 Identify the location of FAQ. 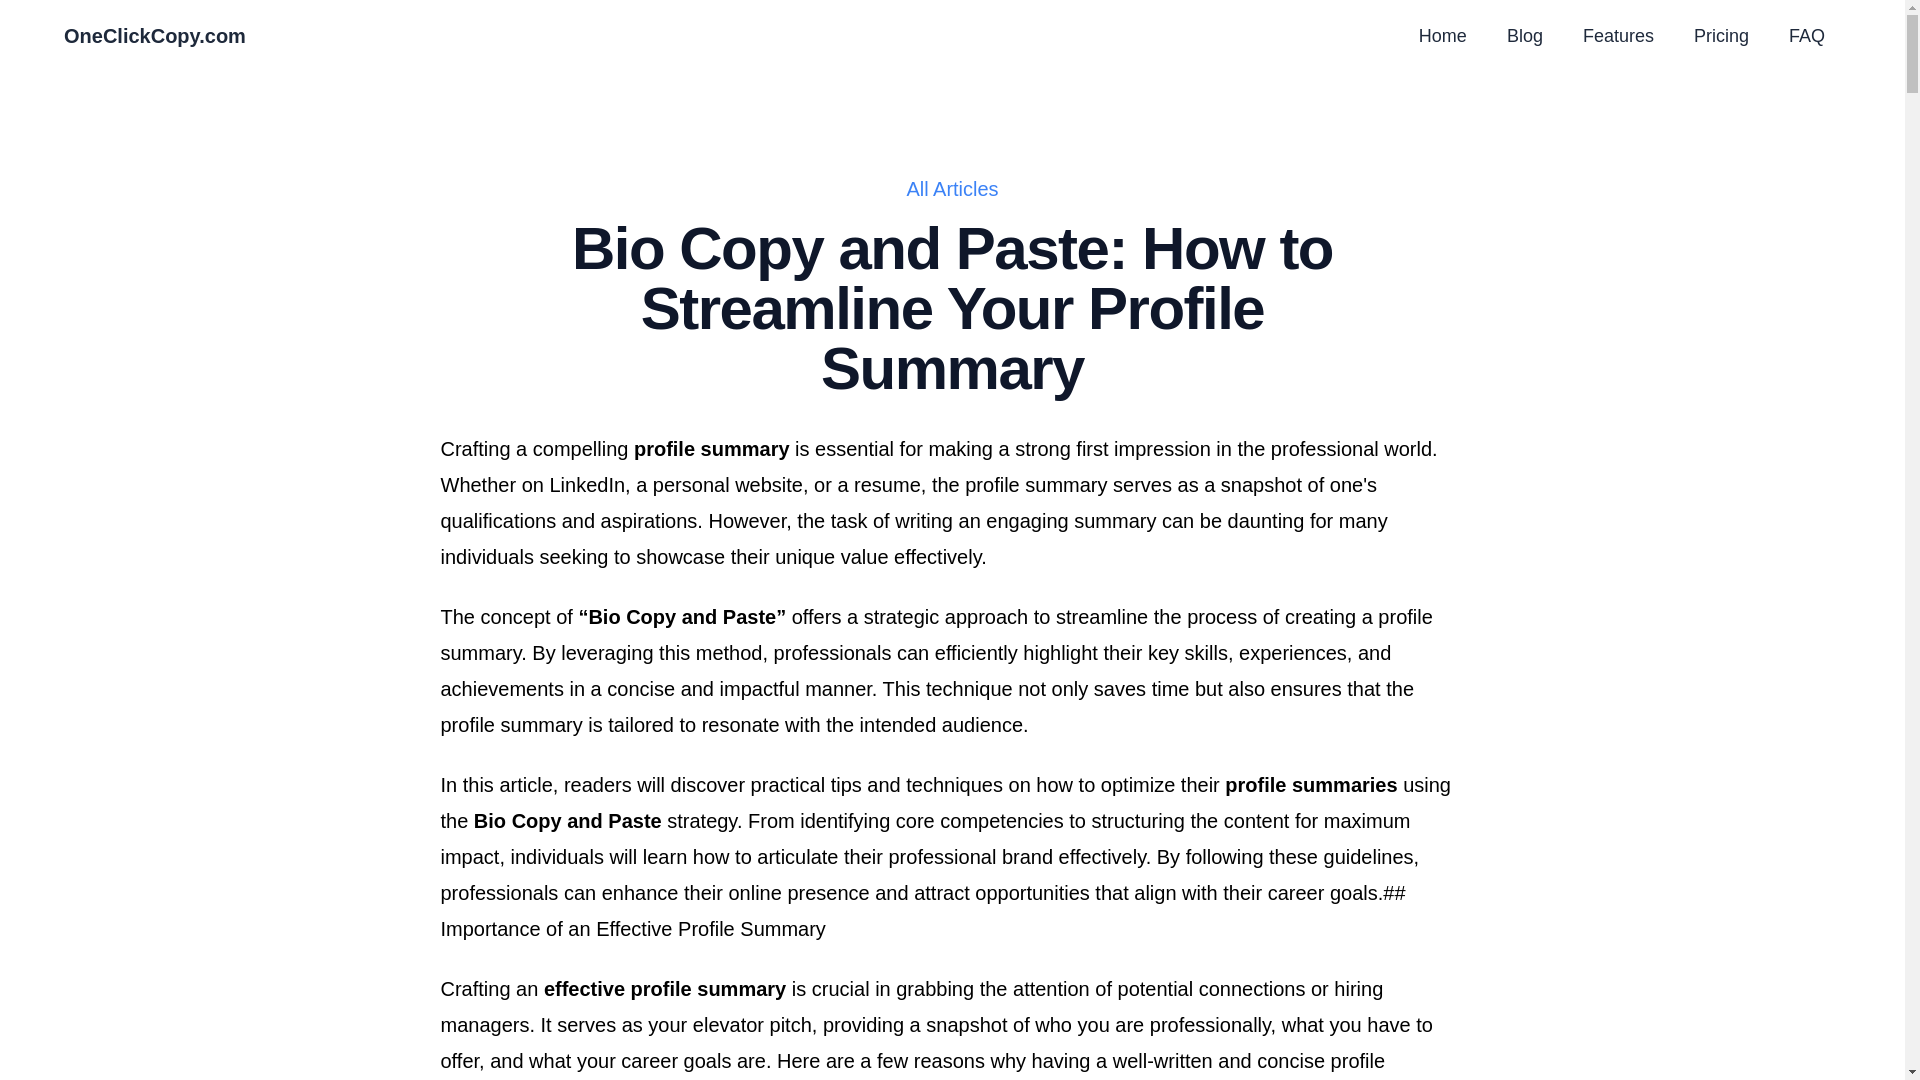
(1806, 36).